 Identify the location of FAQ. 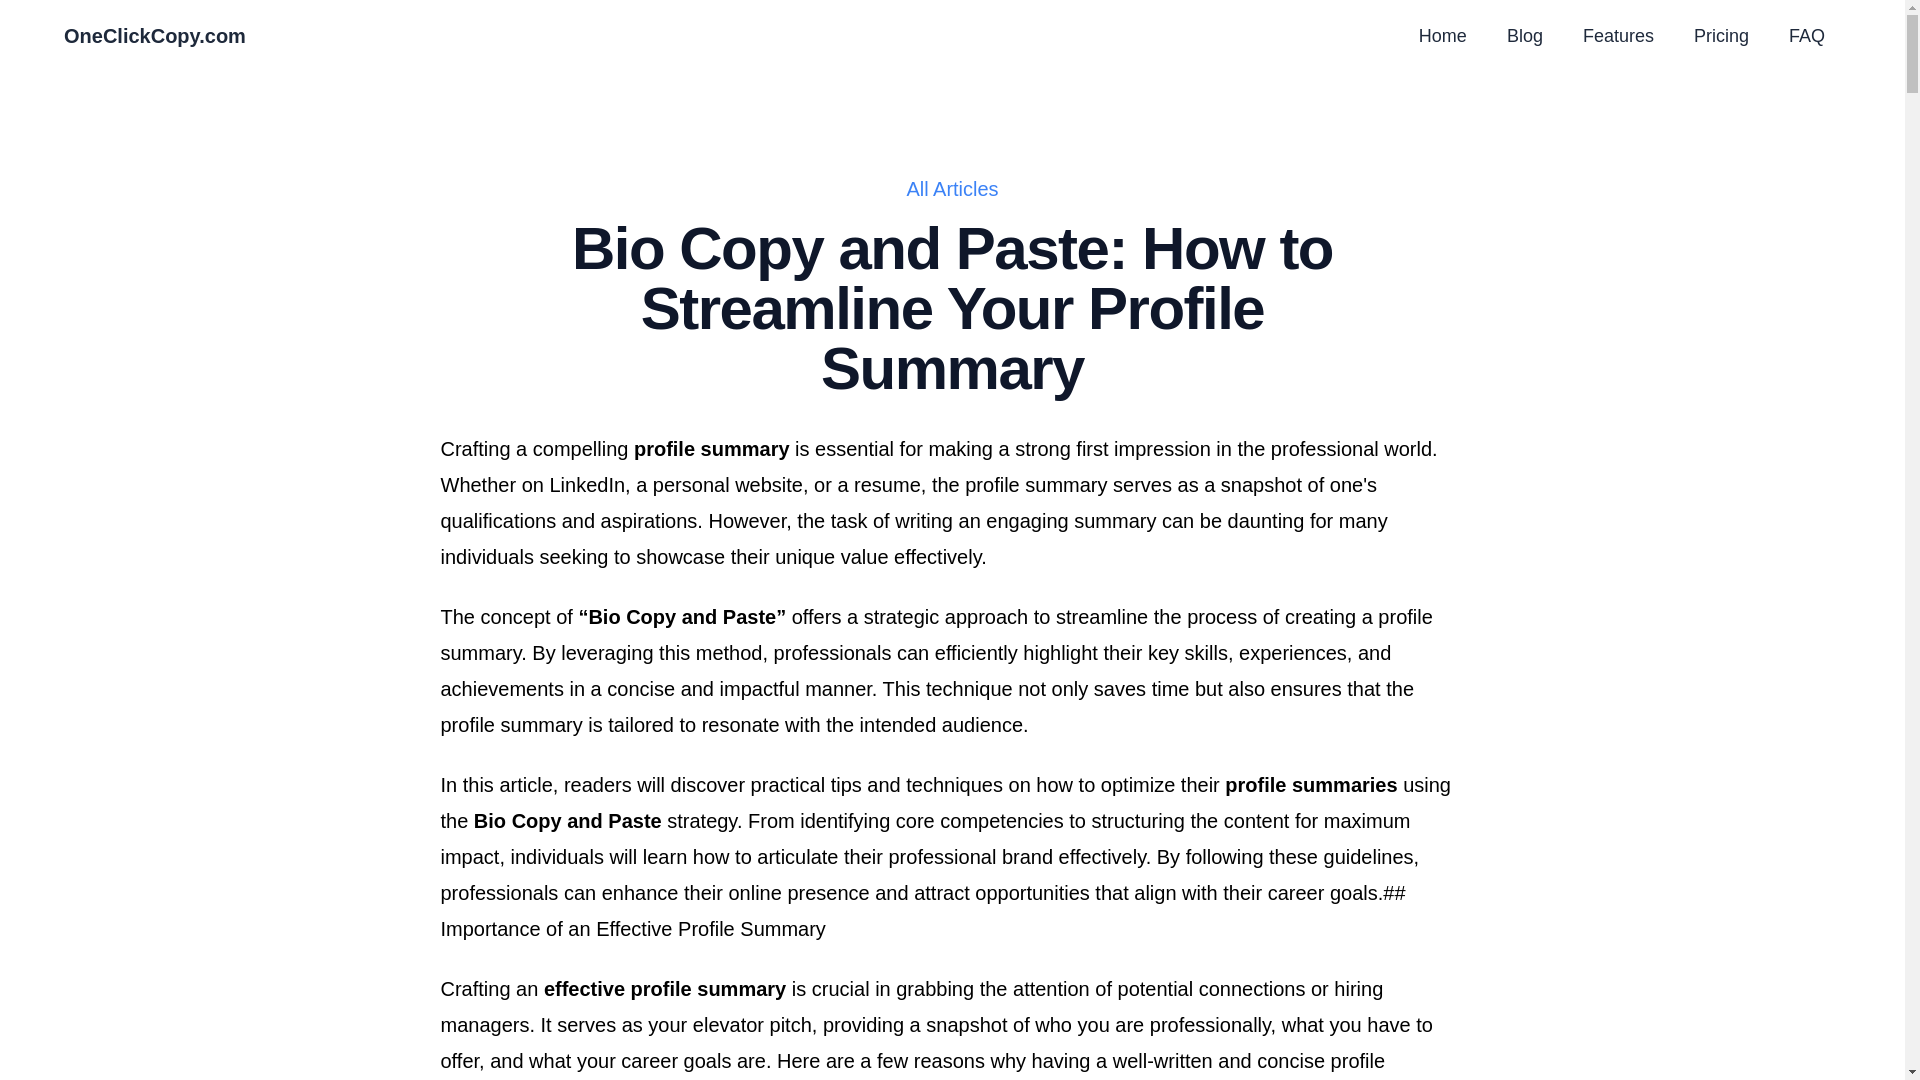
(1806, 36).